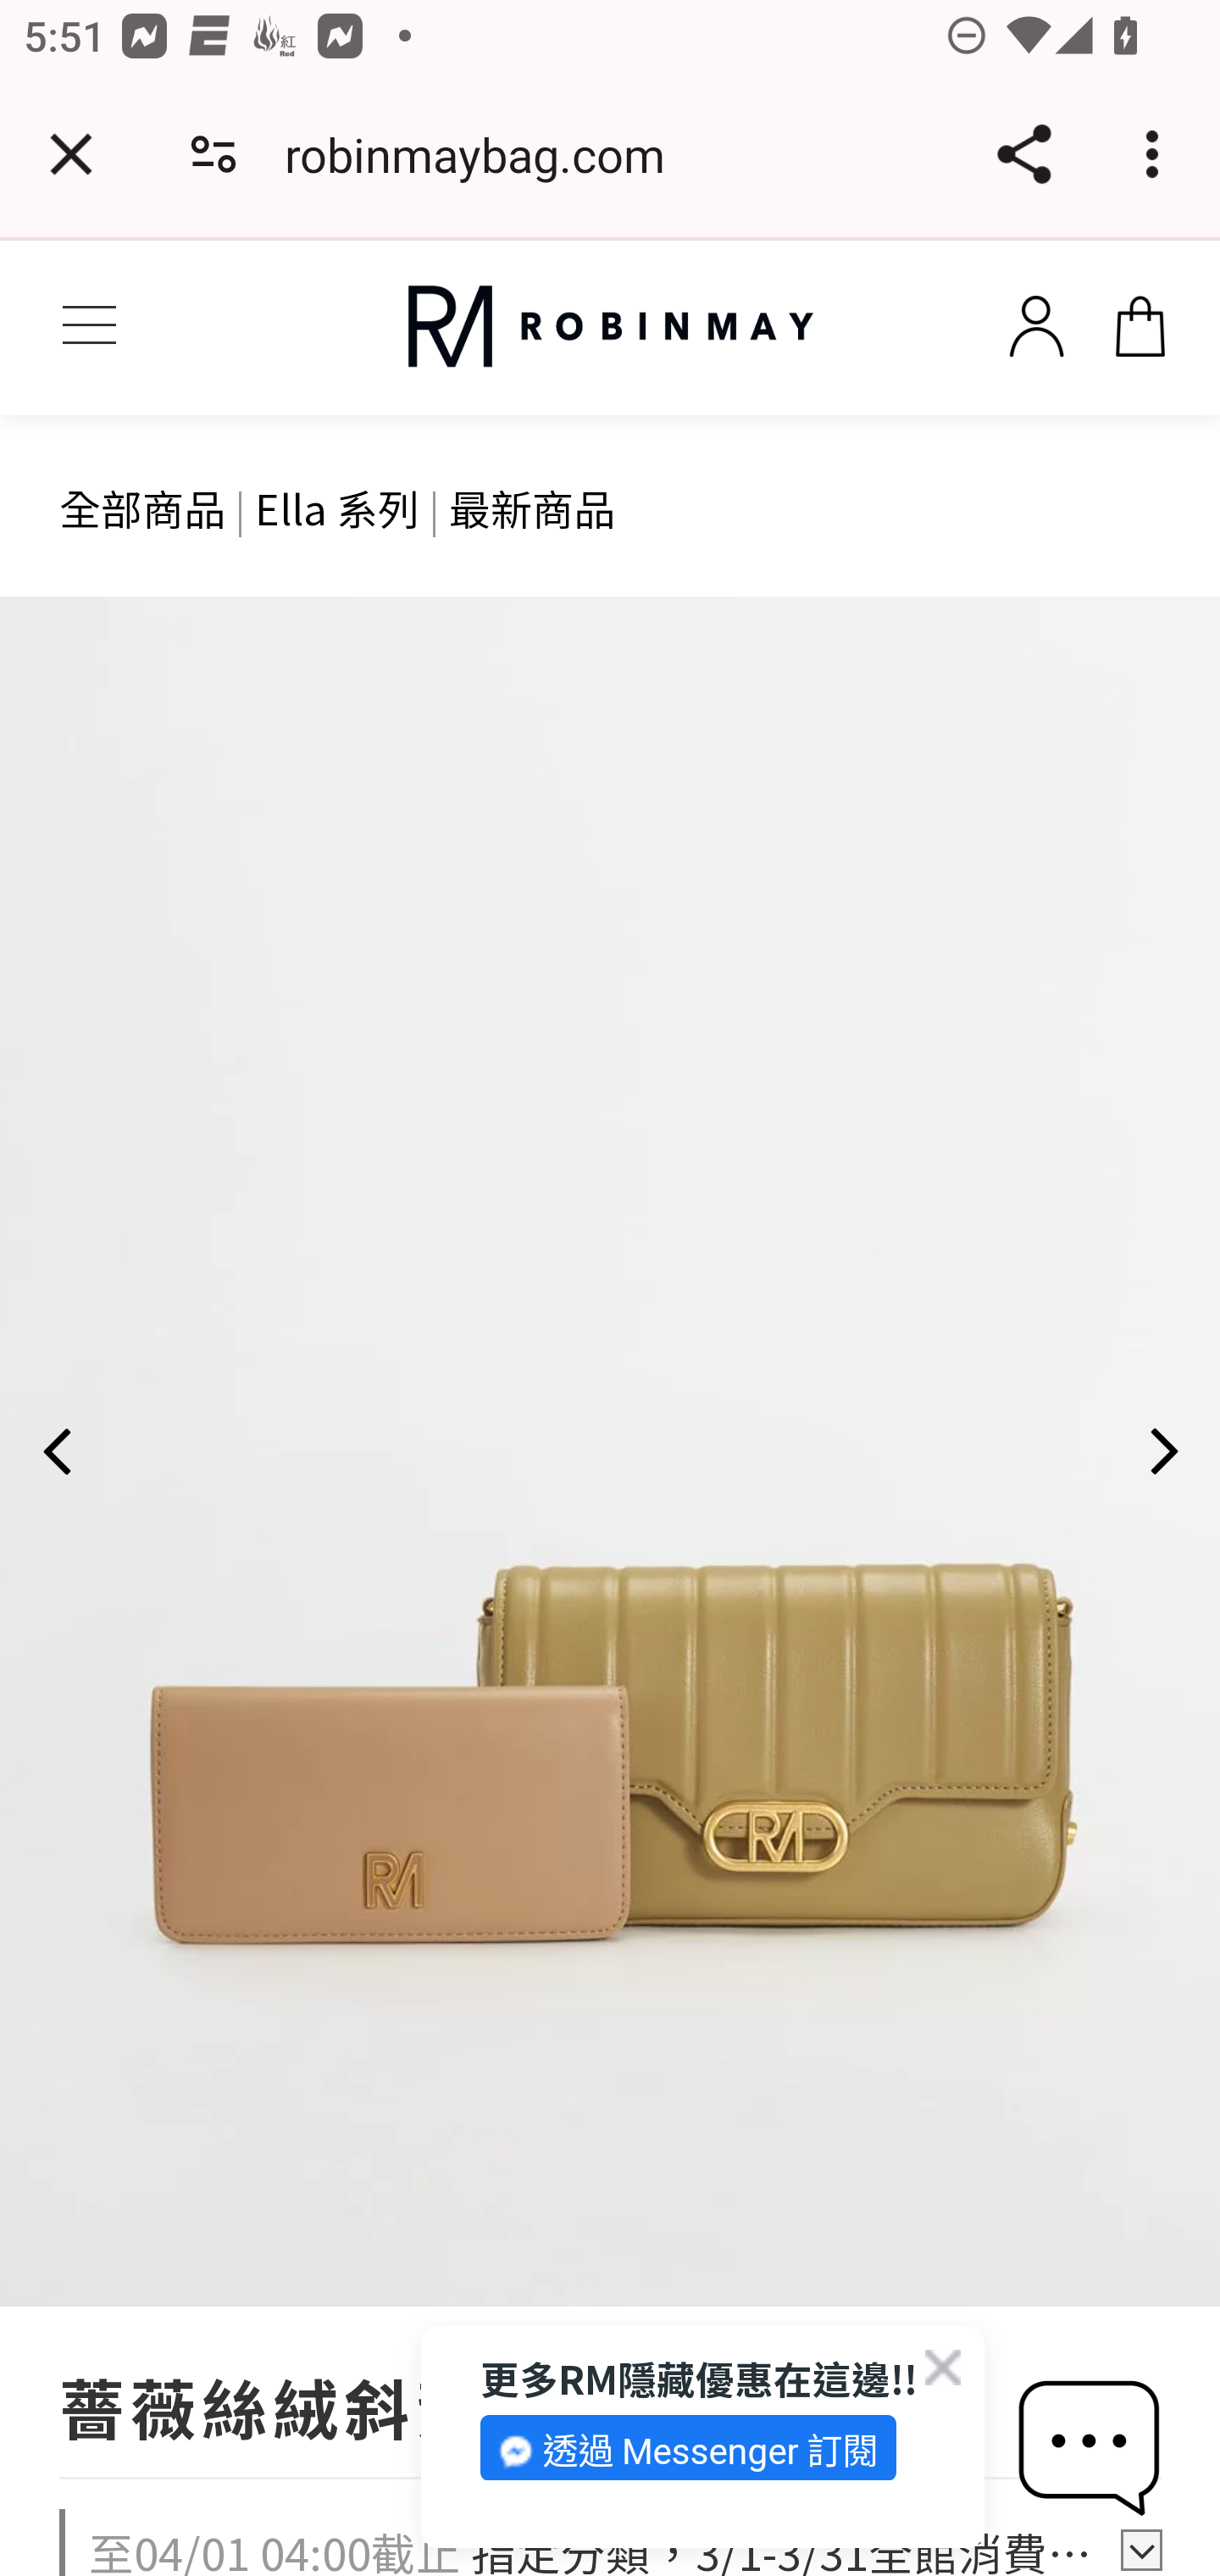 This screenshot has height=2576, width=1220. I want to click on 最新商品, so click(532, 507).